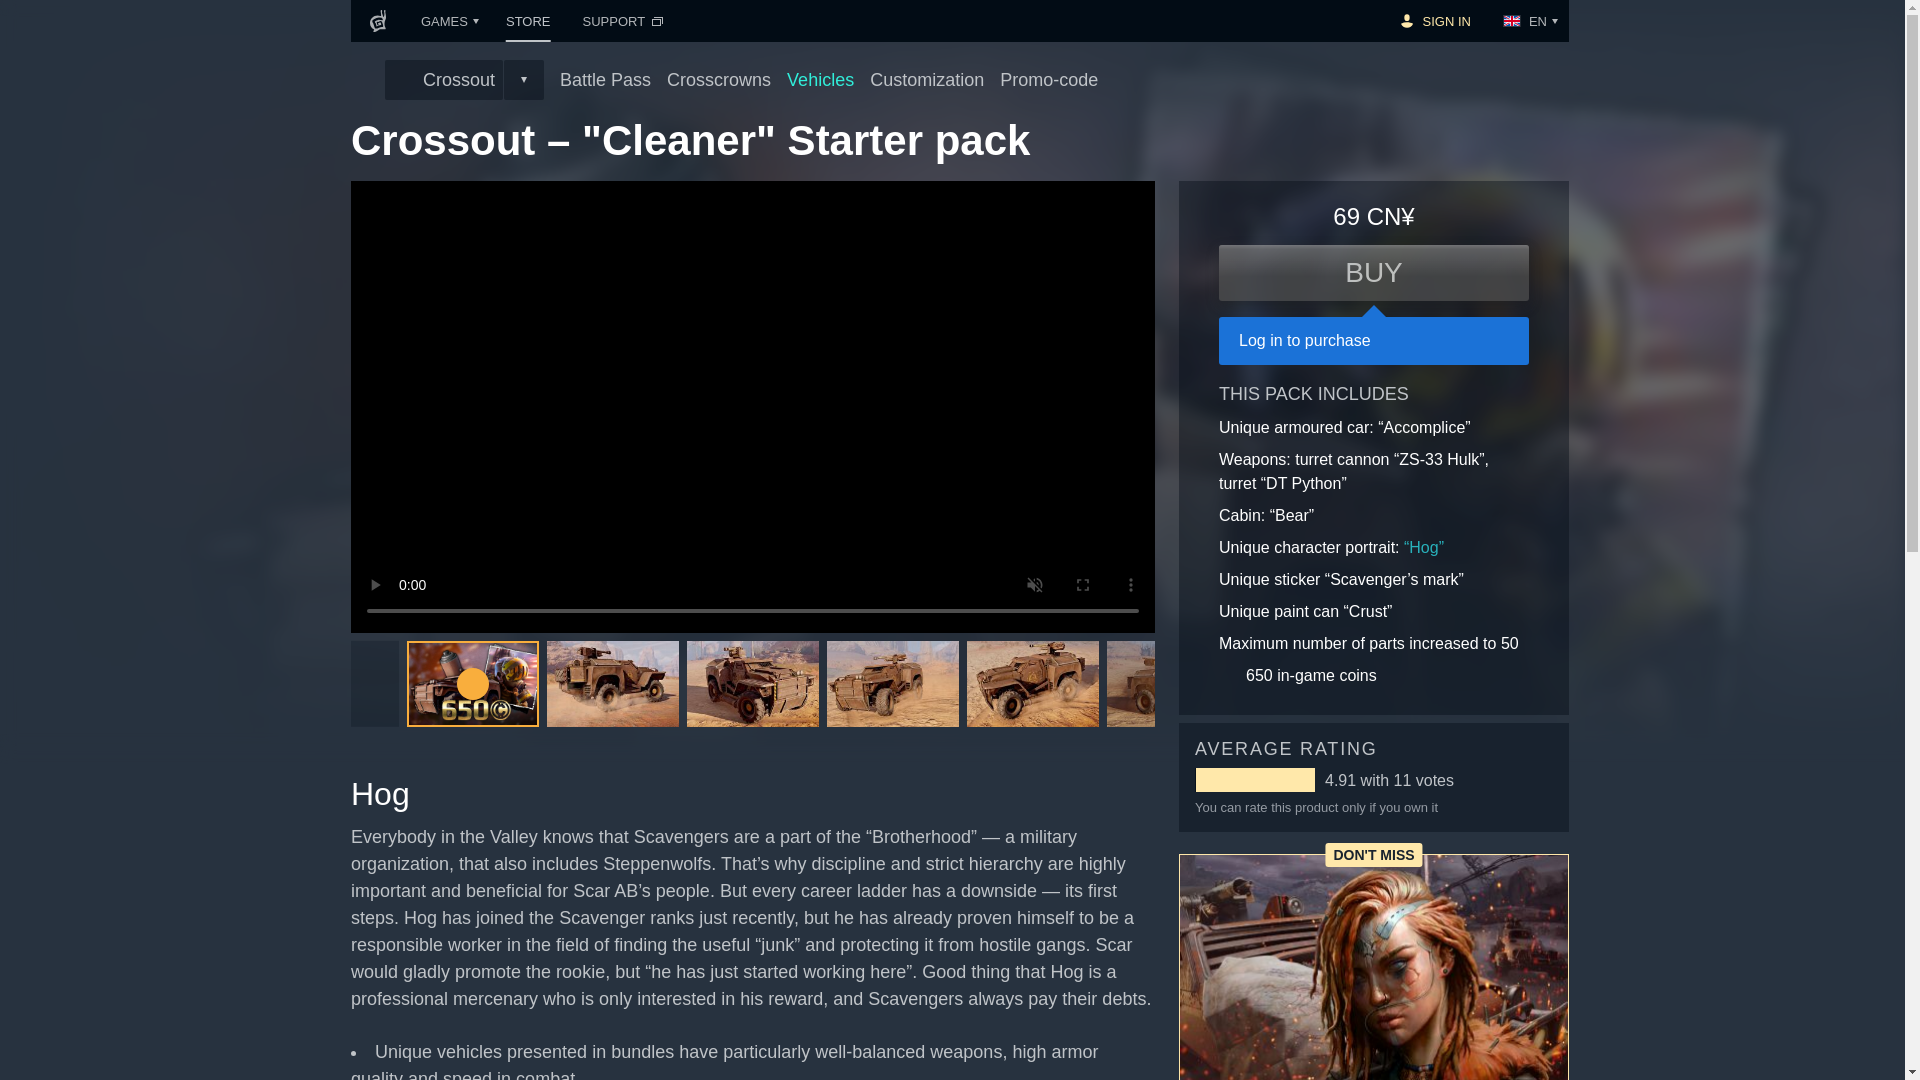 This screenshot has height=1080, width=1920. I want to click on SUPPORT, so click(624, 21).